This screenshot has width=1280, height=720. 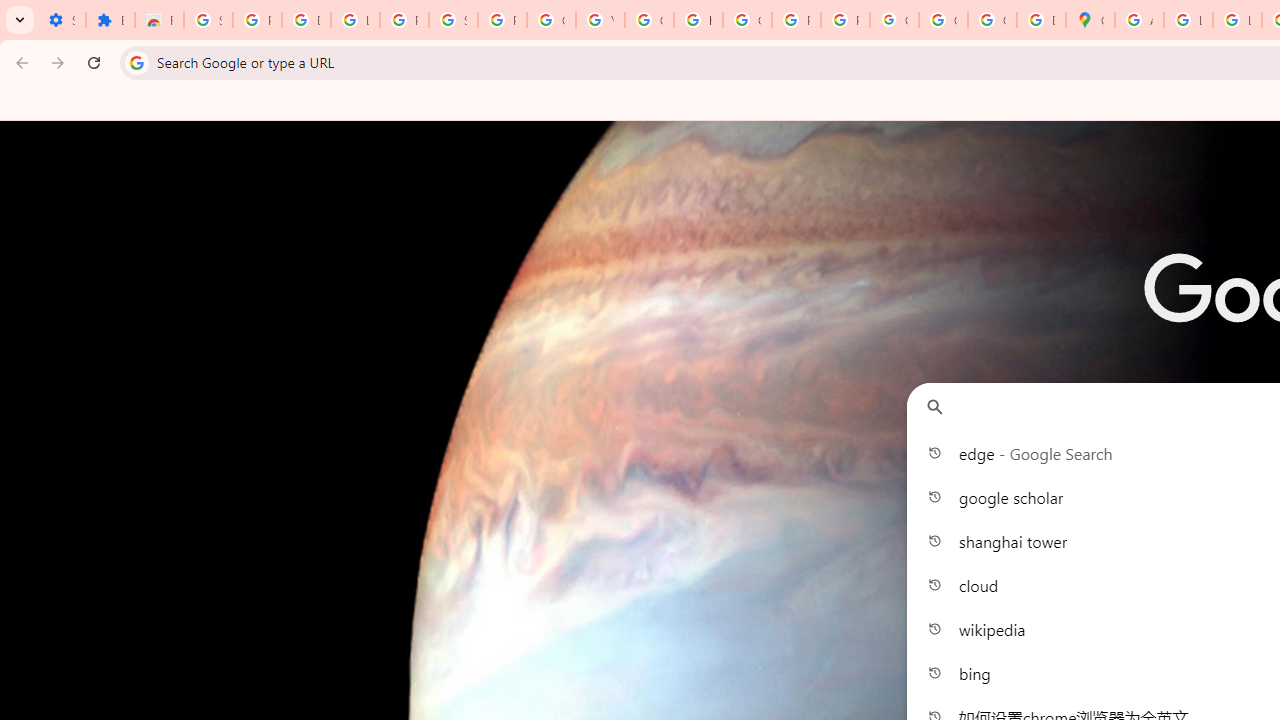 What do you see at coordinates (551, 20) in the screenshot?
I see `Google Account` at bounding box center [551, 20].